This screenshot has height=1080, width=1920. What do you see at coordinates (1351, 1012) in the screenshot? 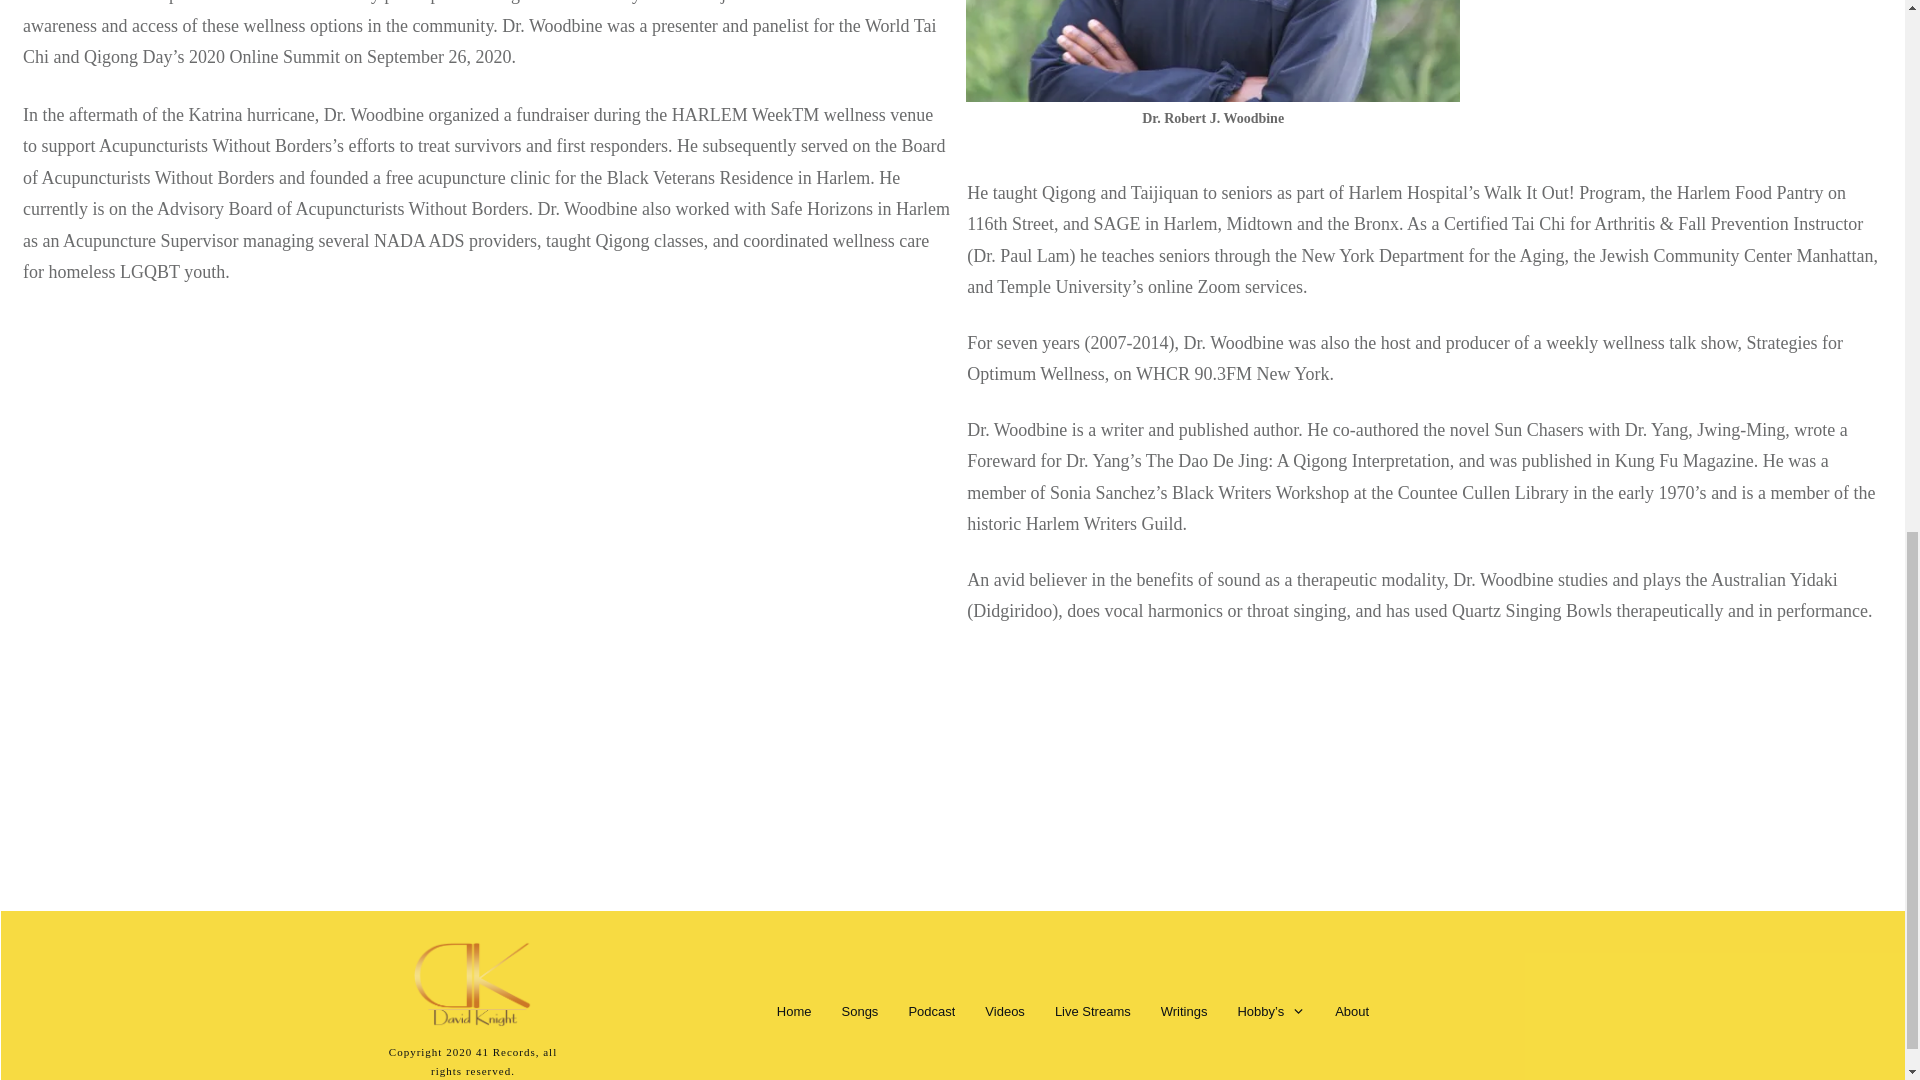
I see `About` at bounding box center [1351, 1012].